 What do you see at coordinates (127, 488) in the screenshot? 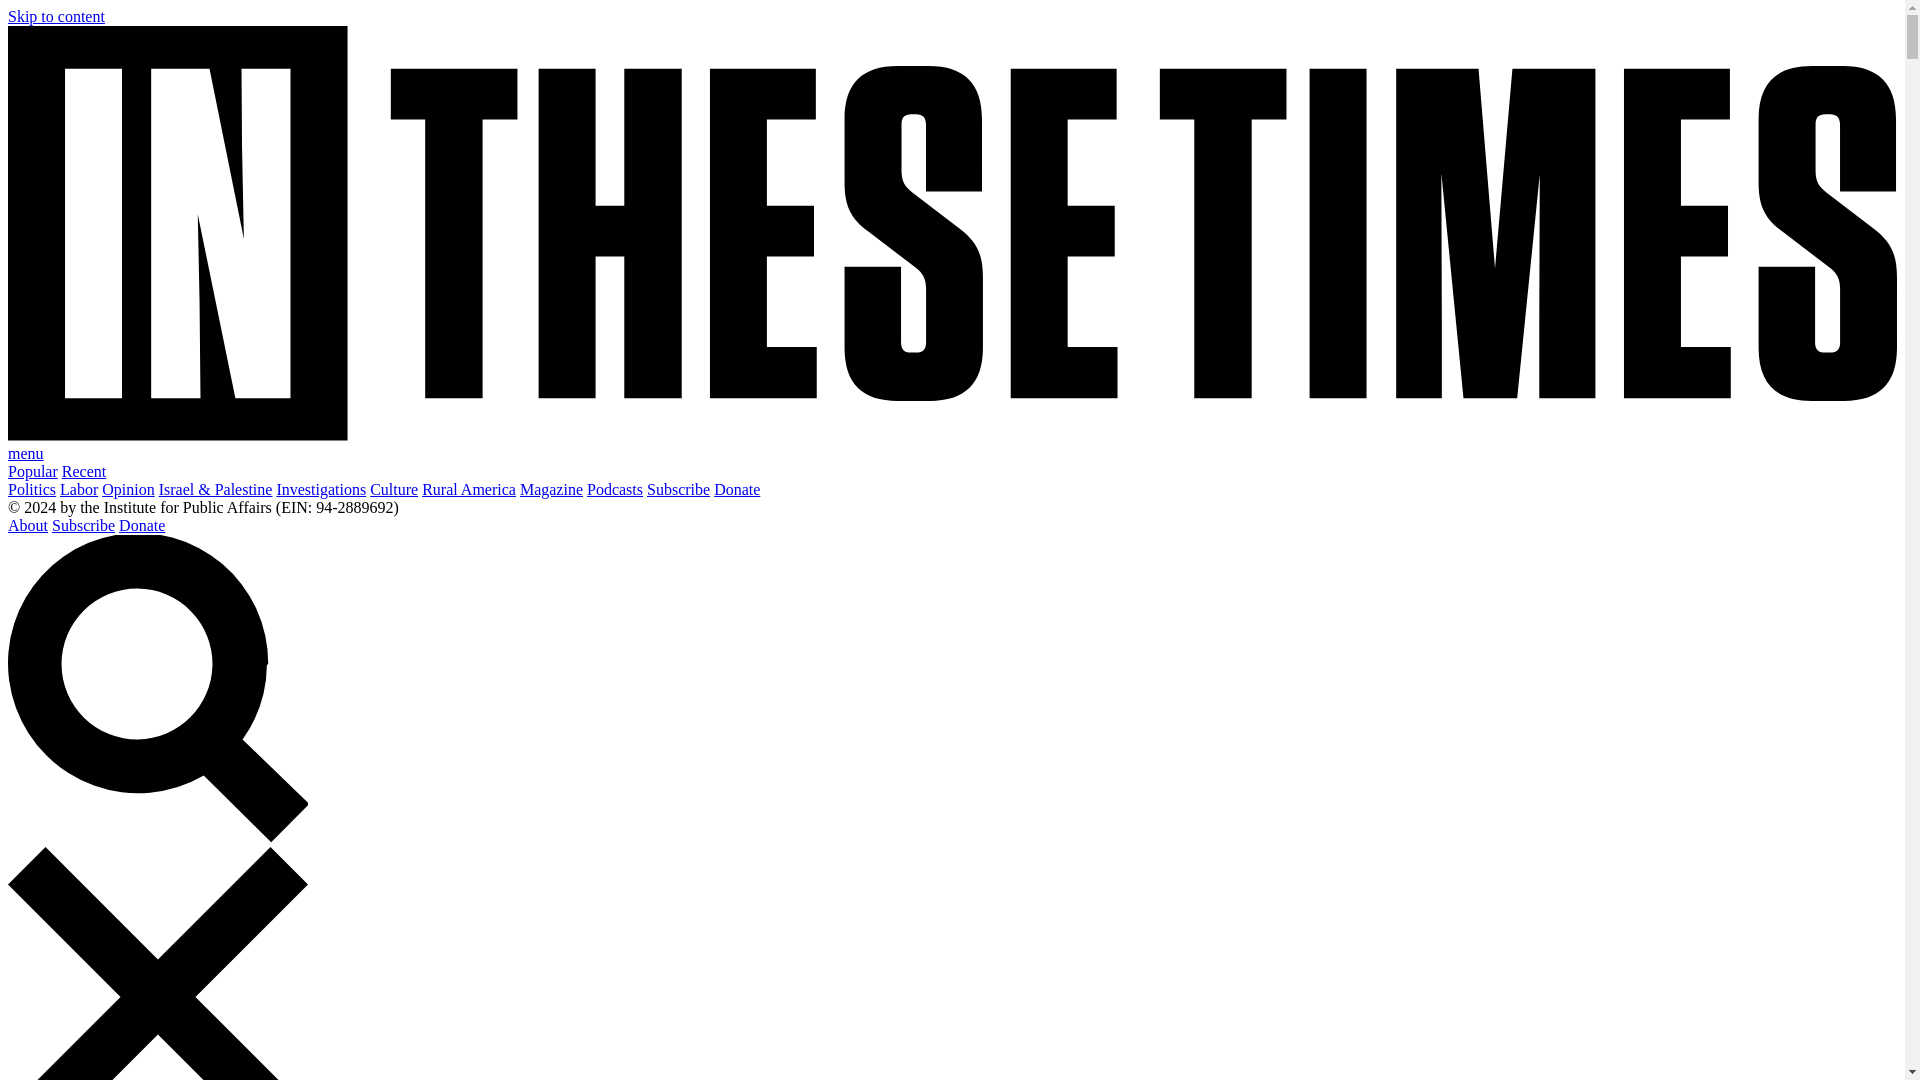
I see `Opinion` at bounding box center [127, 488].